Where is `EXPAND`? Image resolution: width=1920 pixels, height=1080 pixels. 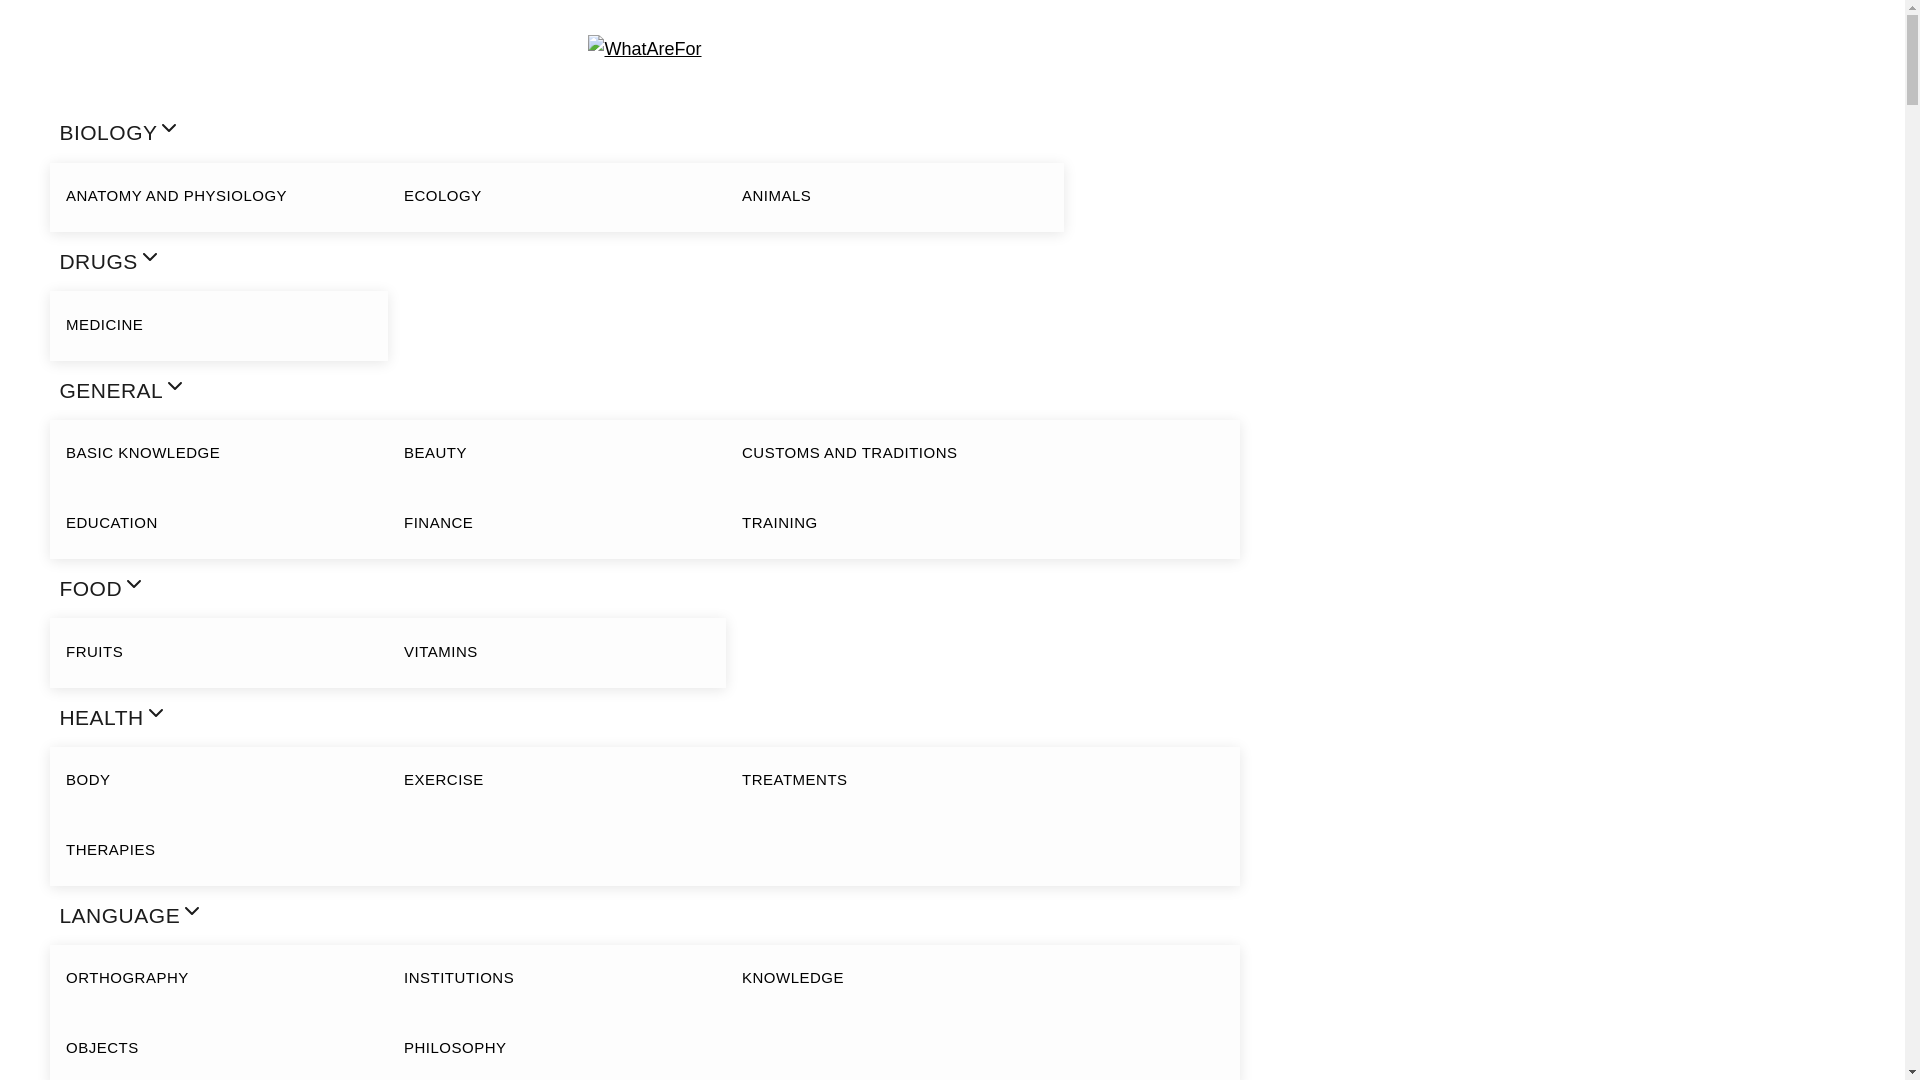 EXPAND is located at coordinates (174, 386).